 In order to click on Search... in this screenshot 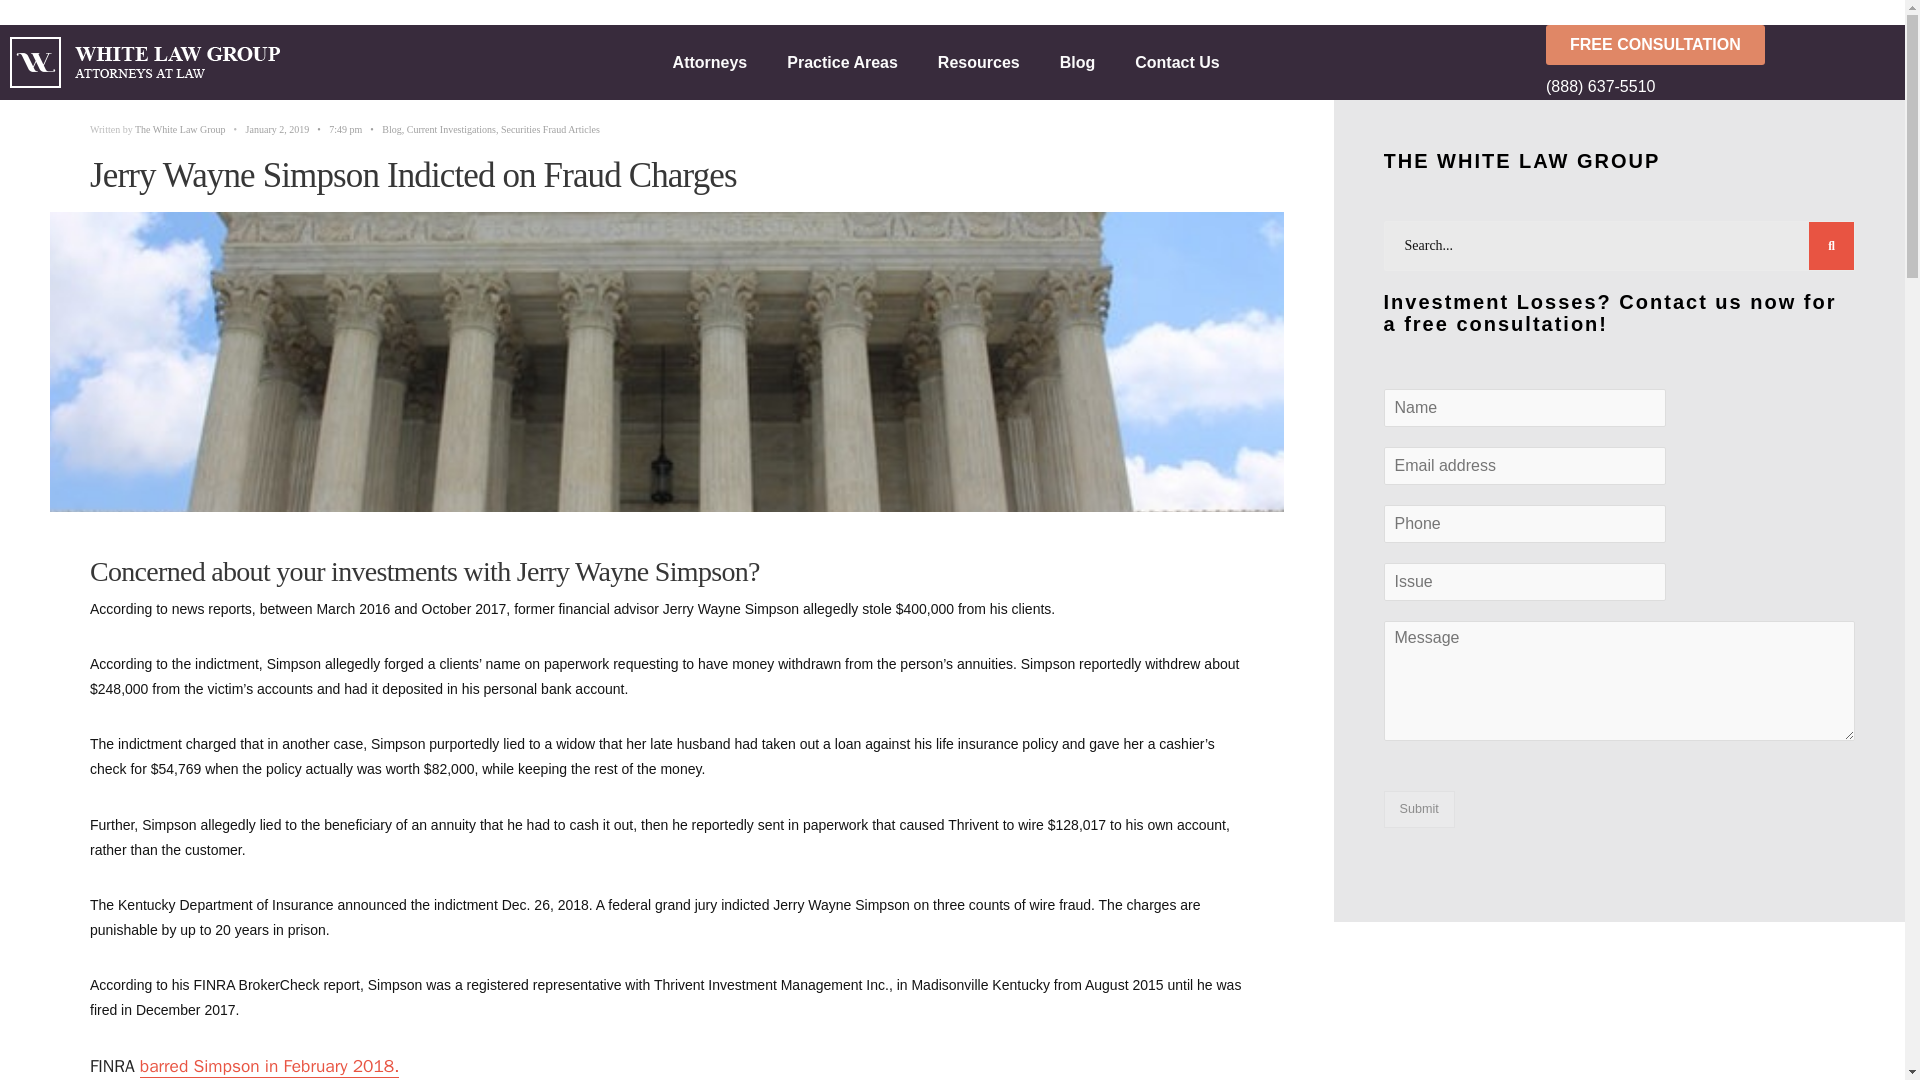, I will do `click(1620, 246)`.